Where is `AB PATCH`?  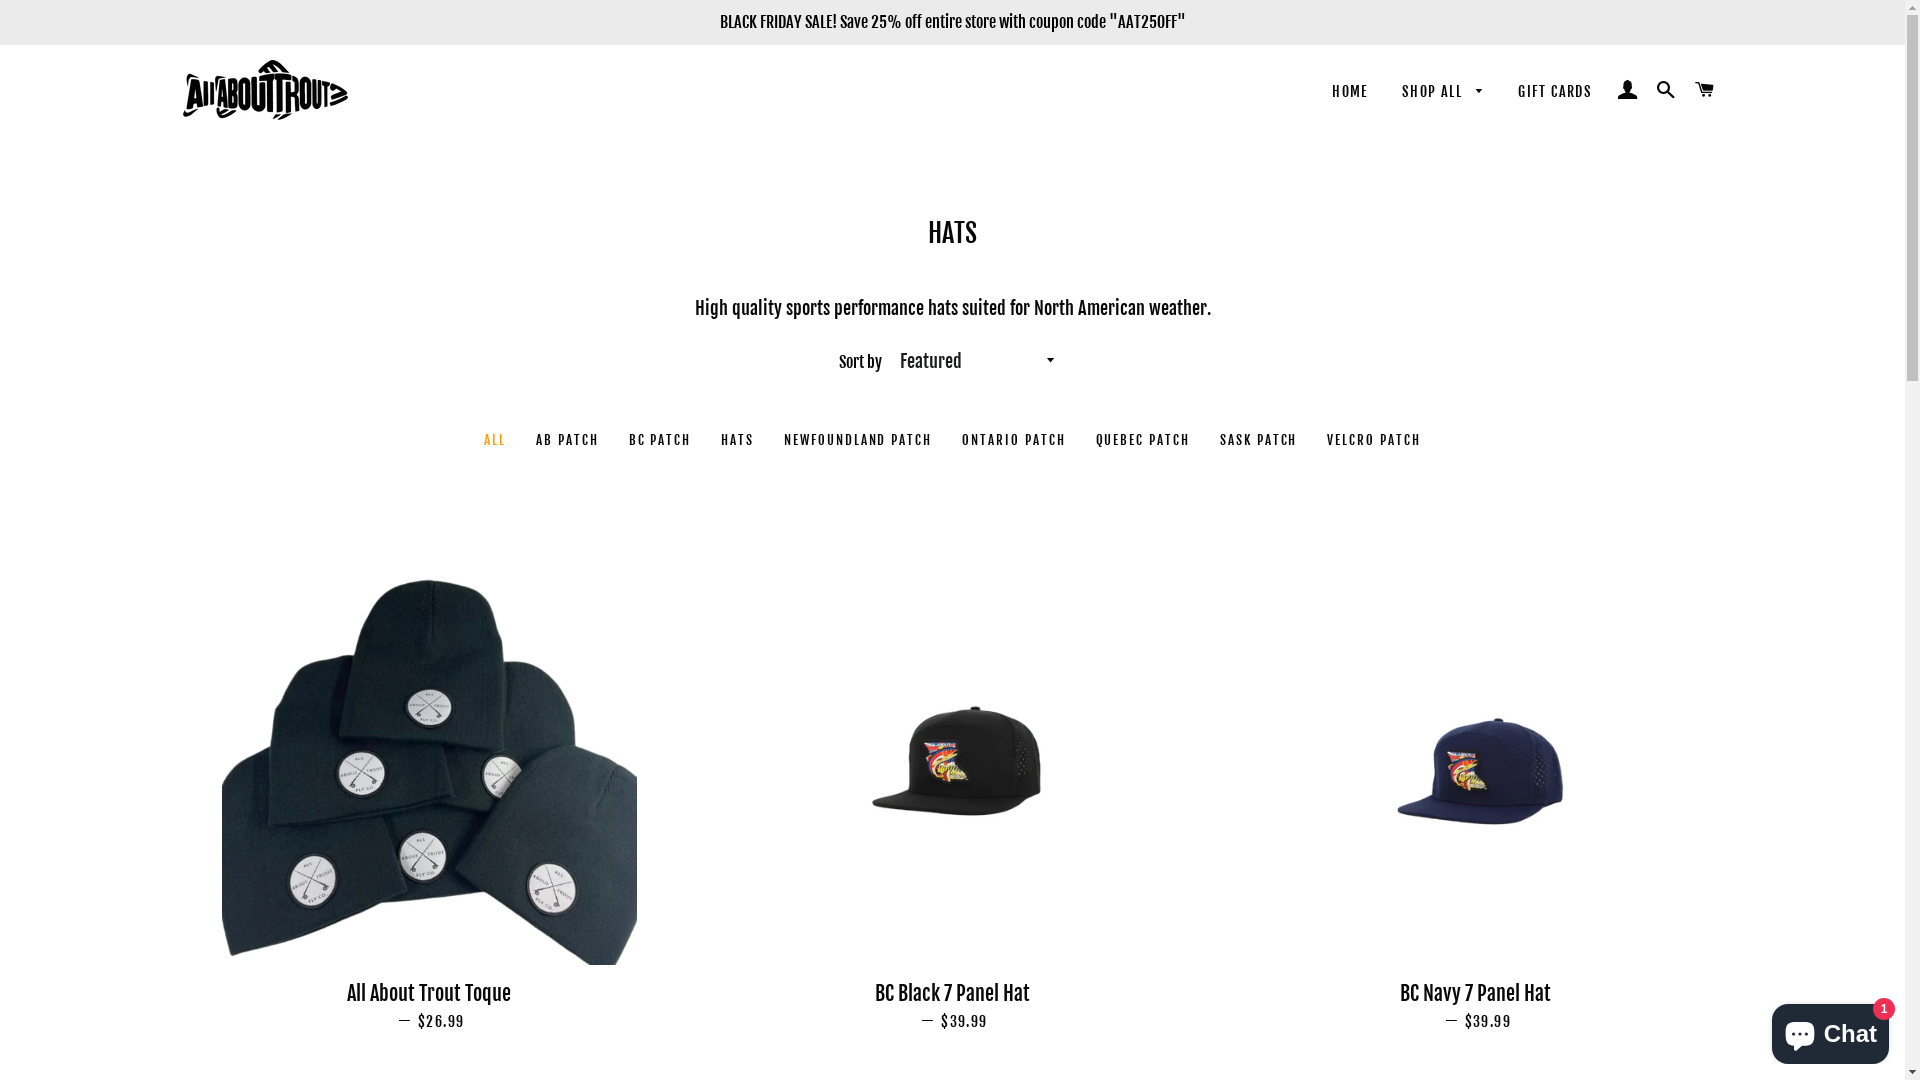 AB PATCH is located at coordinates (568, 440).